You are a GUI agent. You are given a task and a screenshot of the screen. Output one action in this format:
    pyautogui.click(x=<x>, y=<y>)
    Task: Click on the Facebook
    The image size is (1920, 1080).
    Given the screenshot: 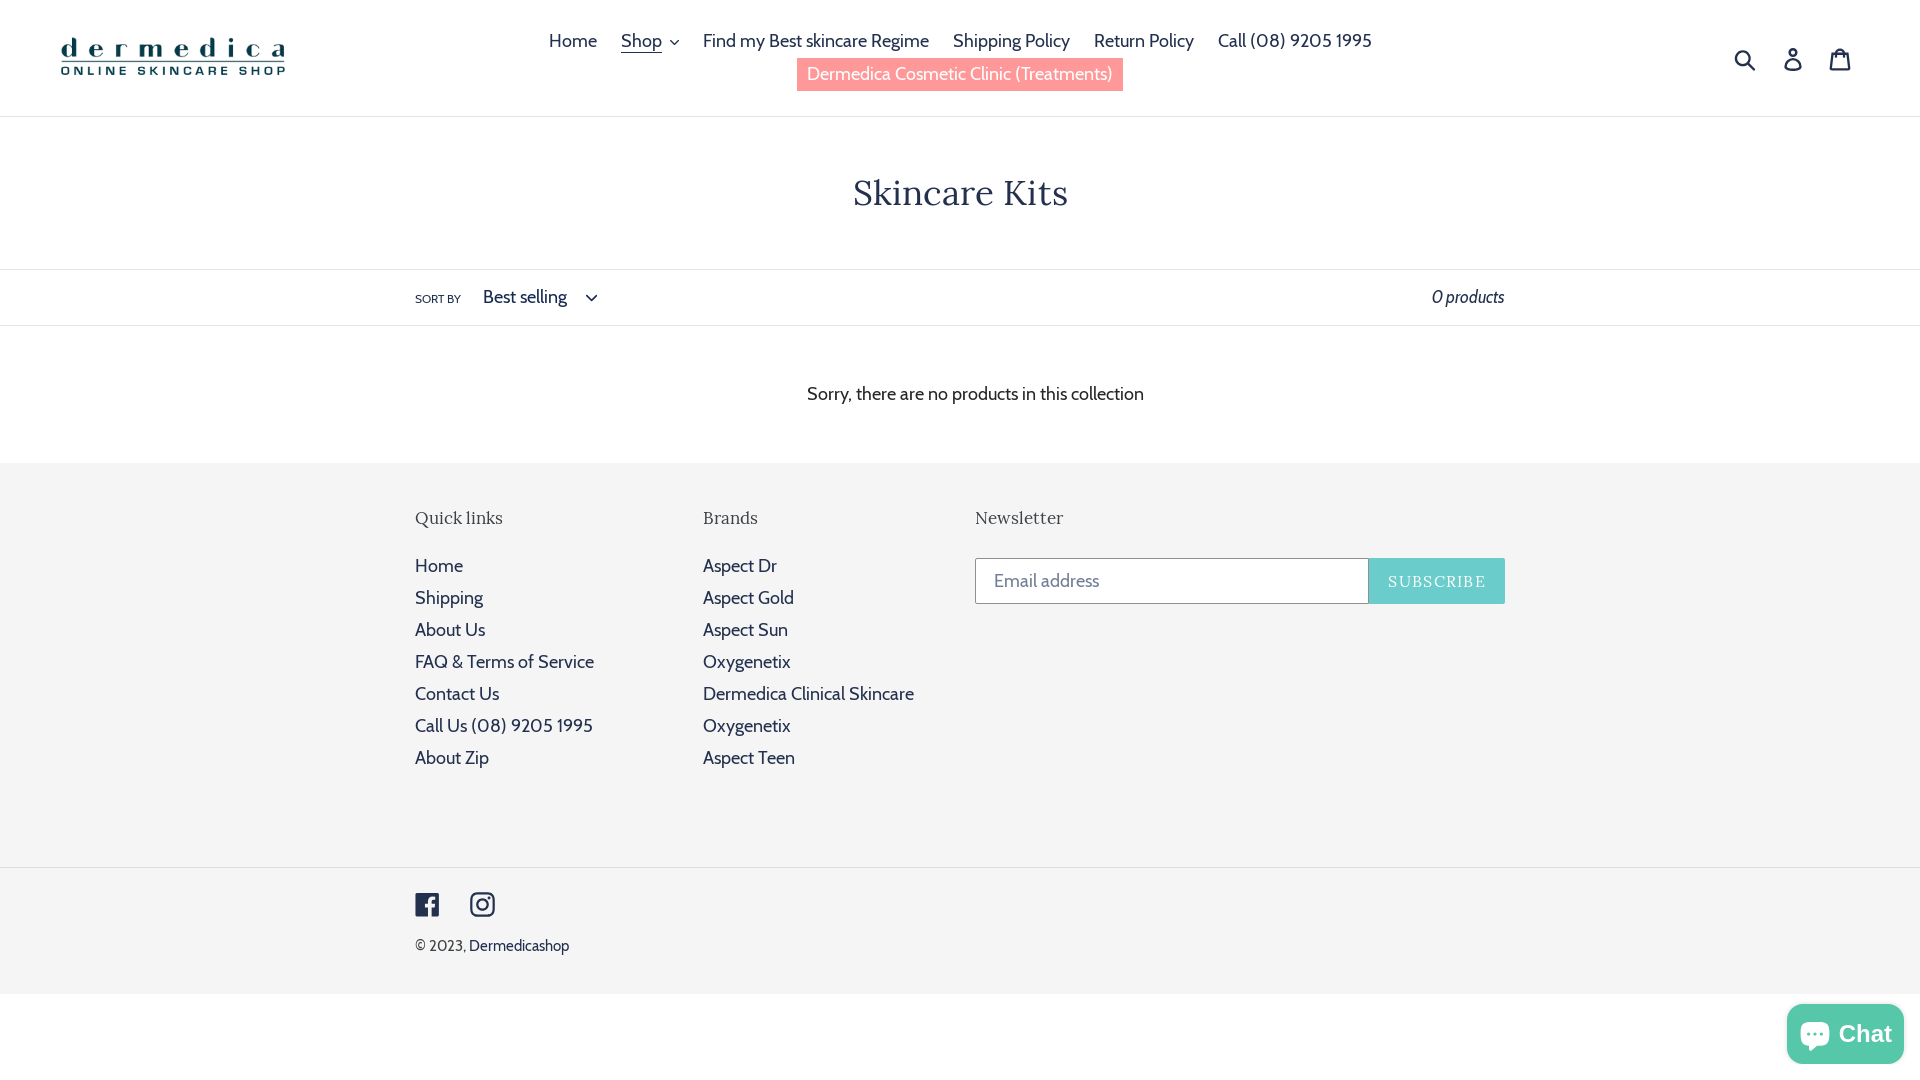 What is the action you would take?
    pyautogui.click(x=428, y=902)
    